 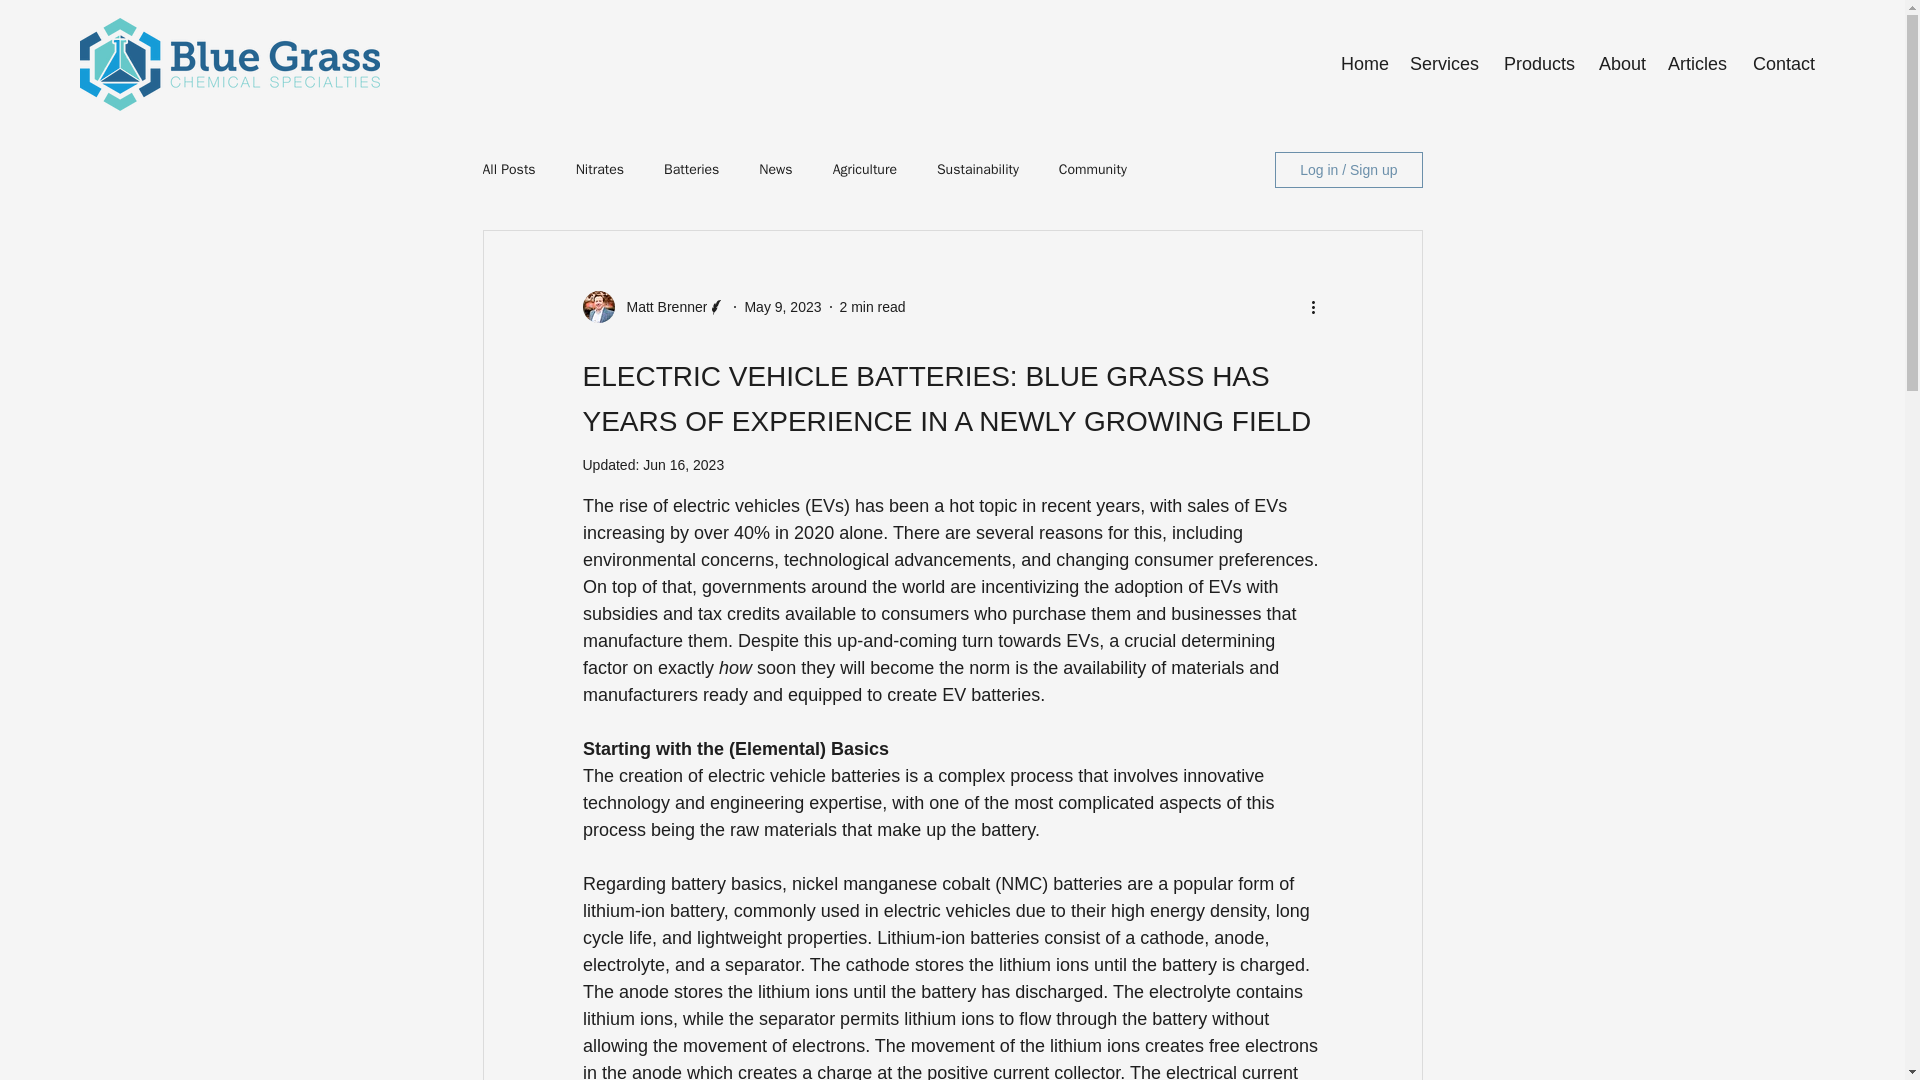 I want to click on Batteries, so click(x=691, y=170).